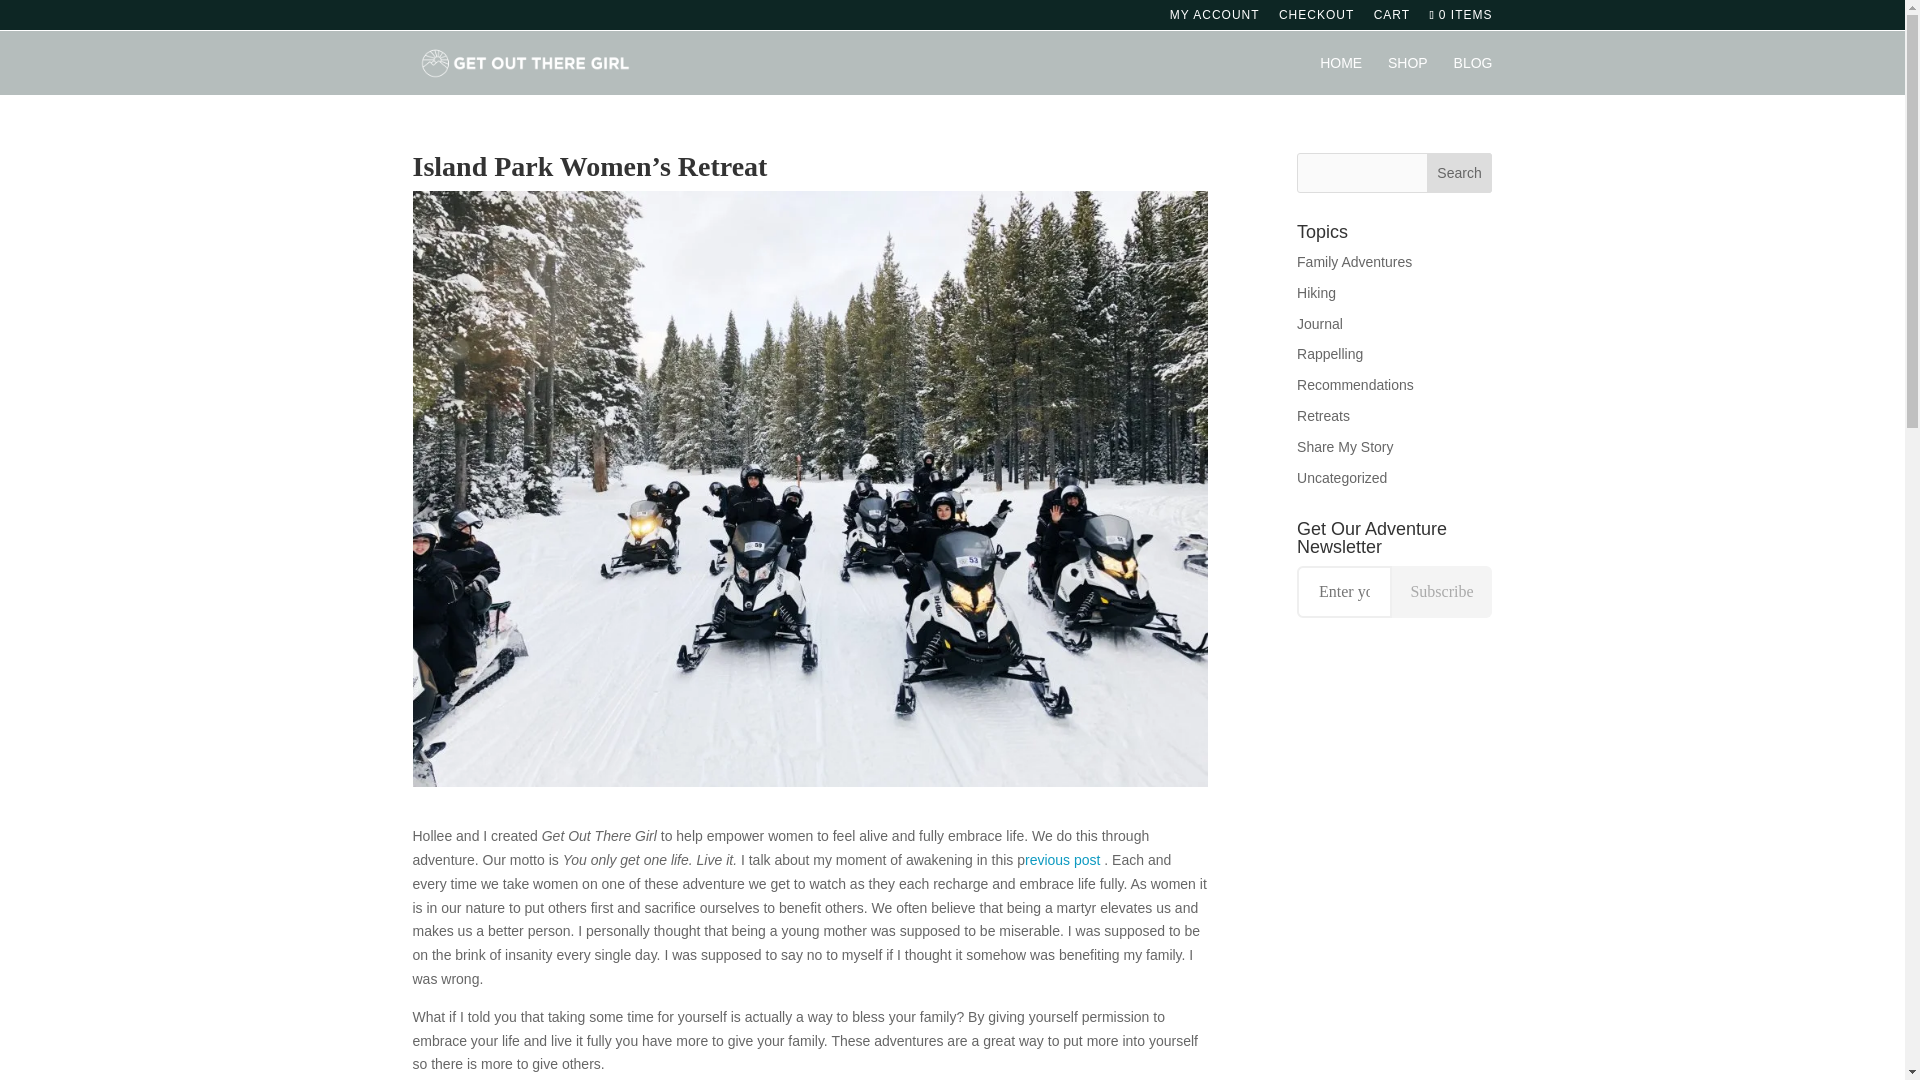 This screenshot has height=1080, width=1920. What do you see at coordinates (1458, 14) in the screenshot?
I see `0 ITEMS` at bounding box center [1458, 14].